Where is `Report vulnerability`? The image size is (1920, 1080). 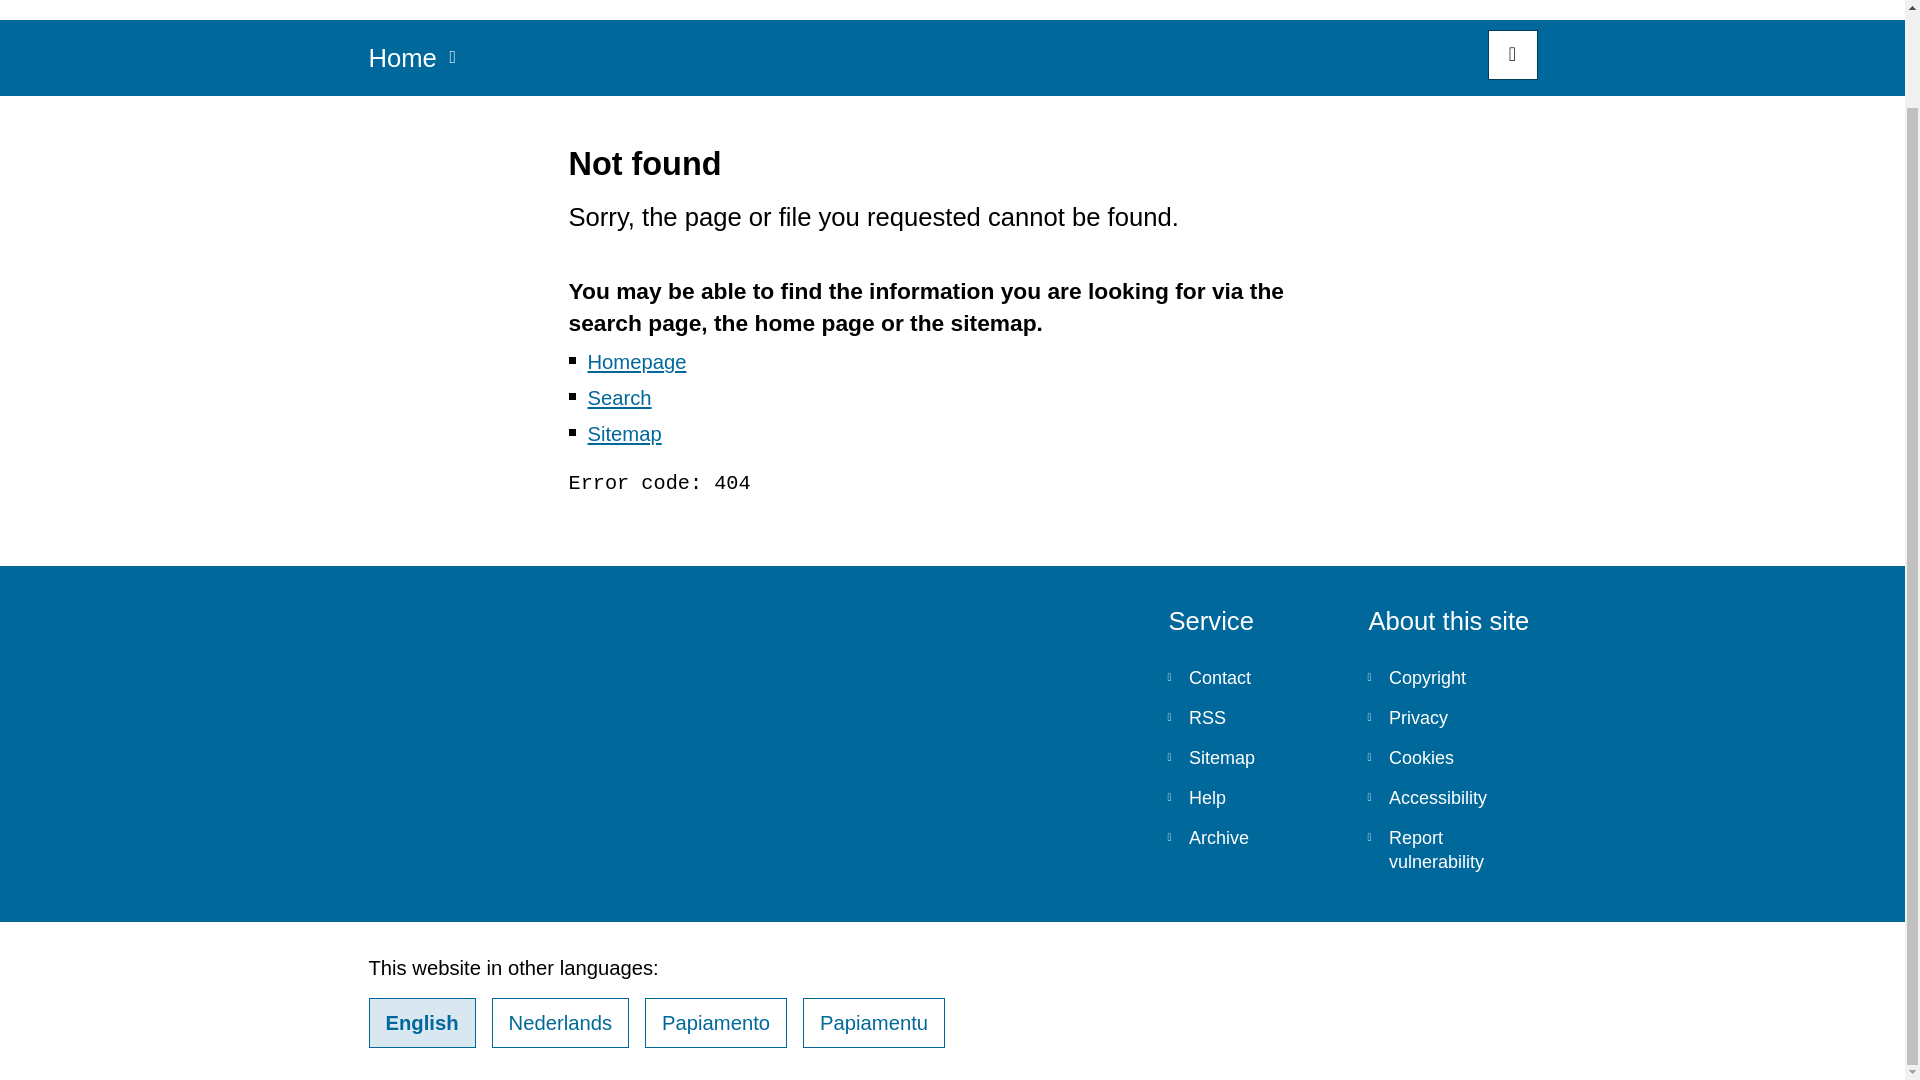 Report vulnerability is located at coordinates (1452, 850).